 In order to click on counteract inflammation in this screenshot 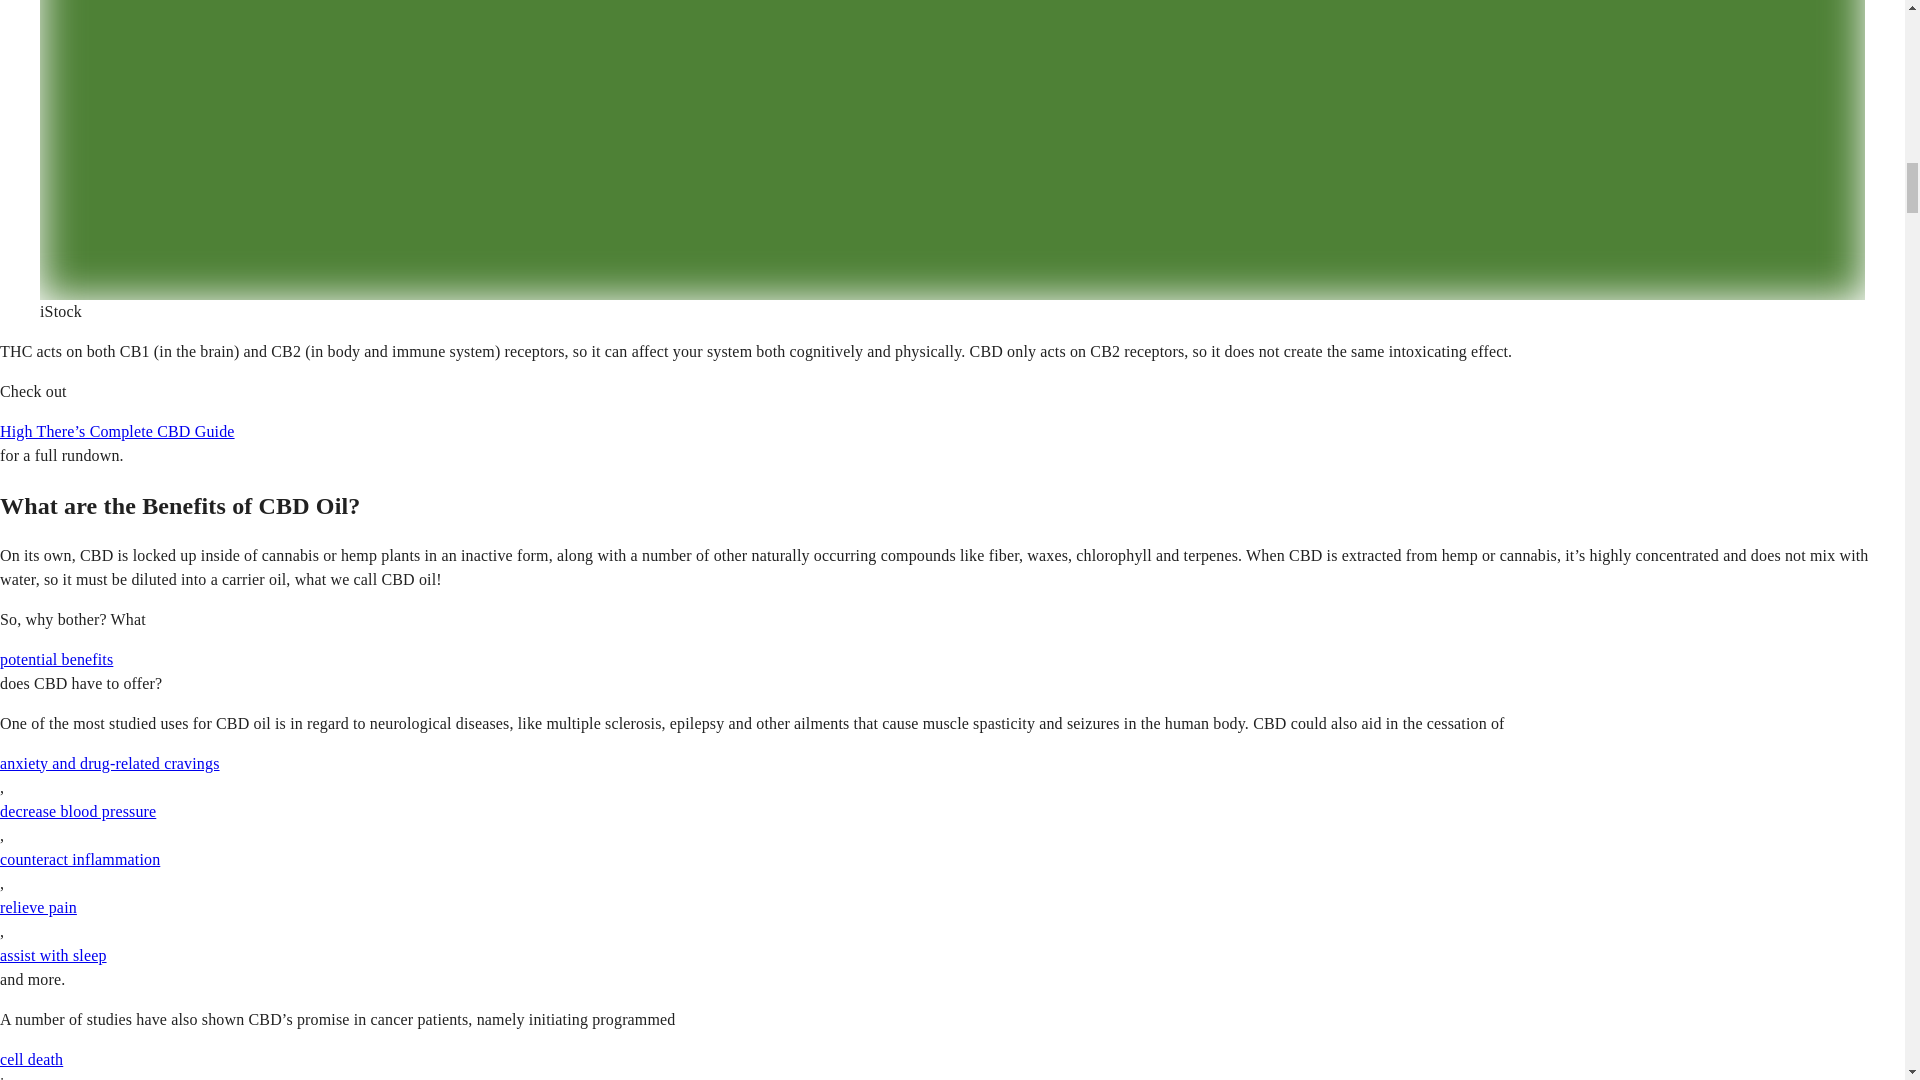, I will do `click(80, 860)`.